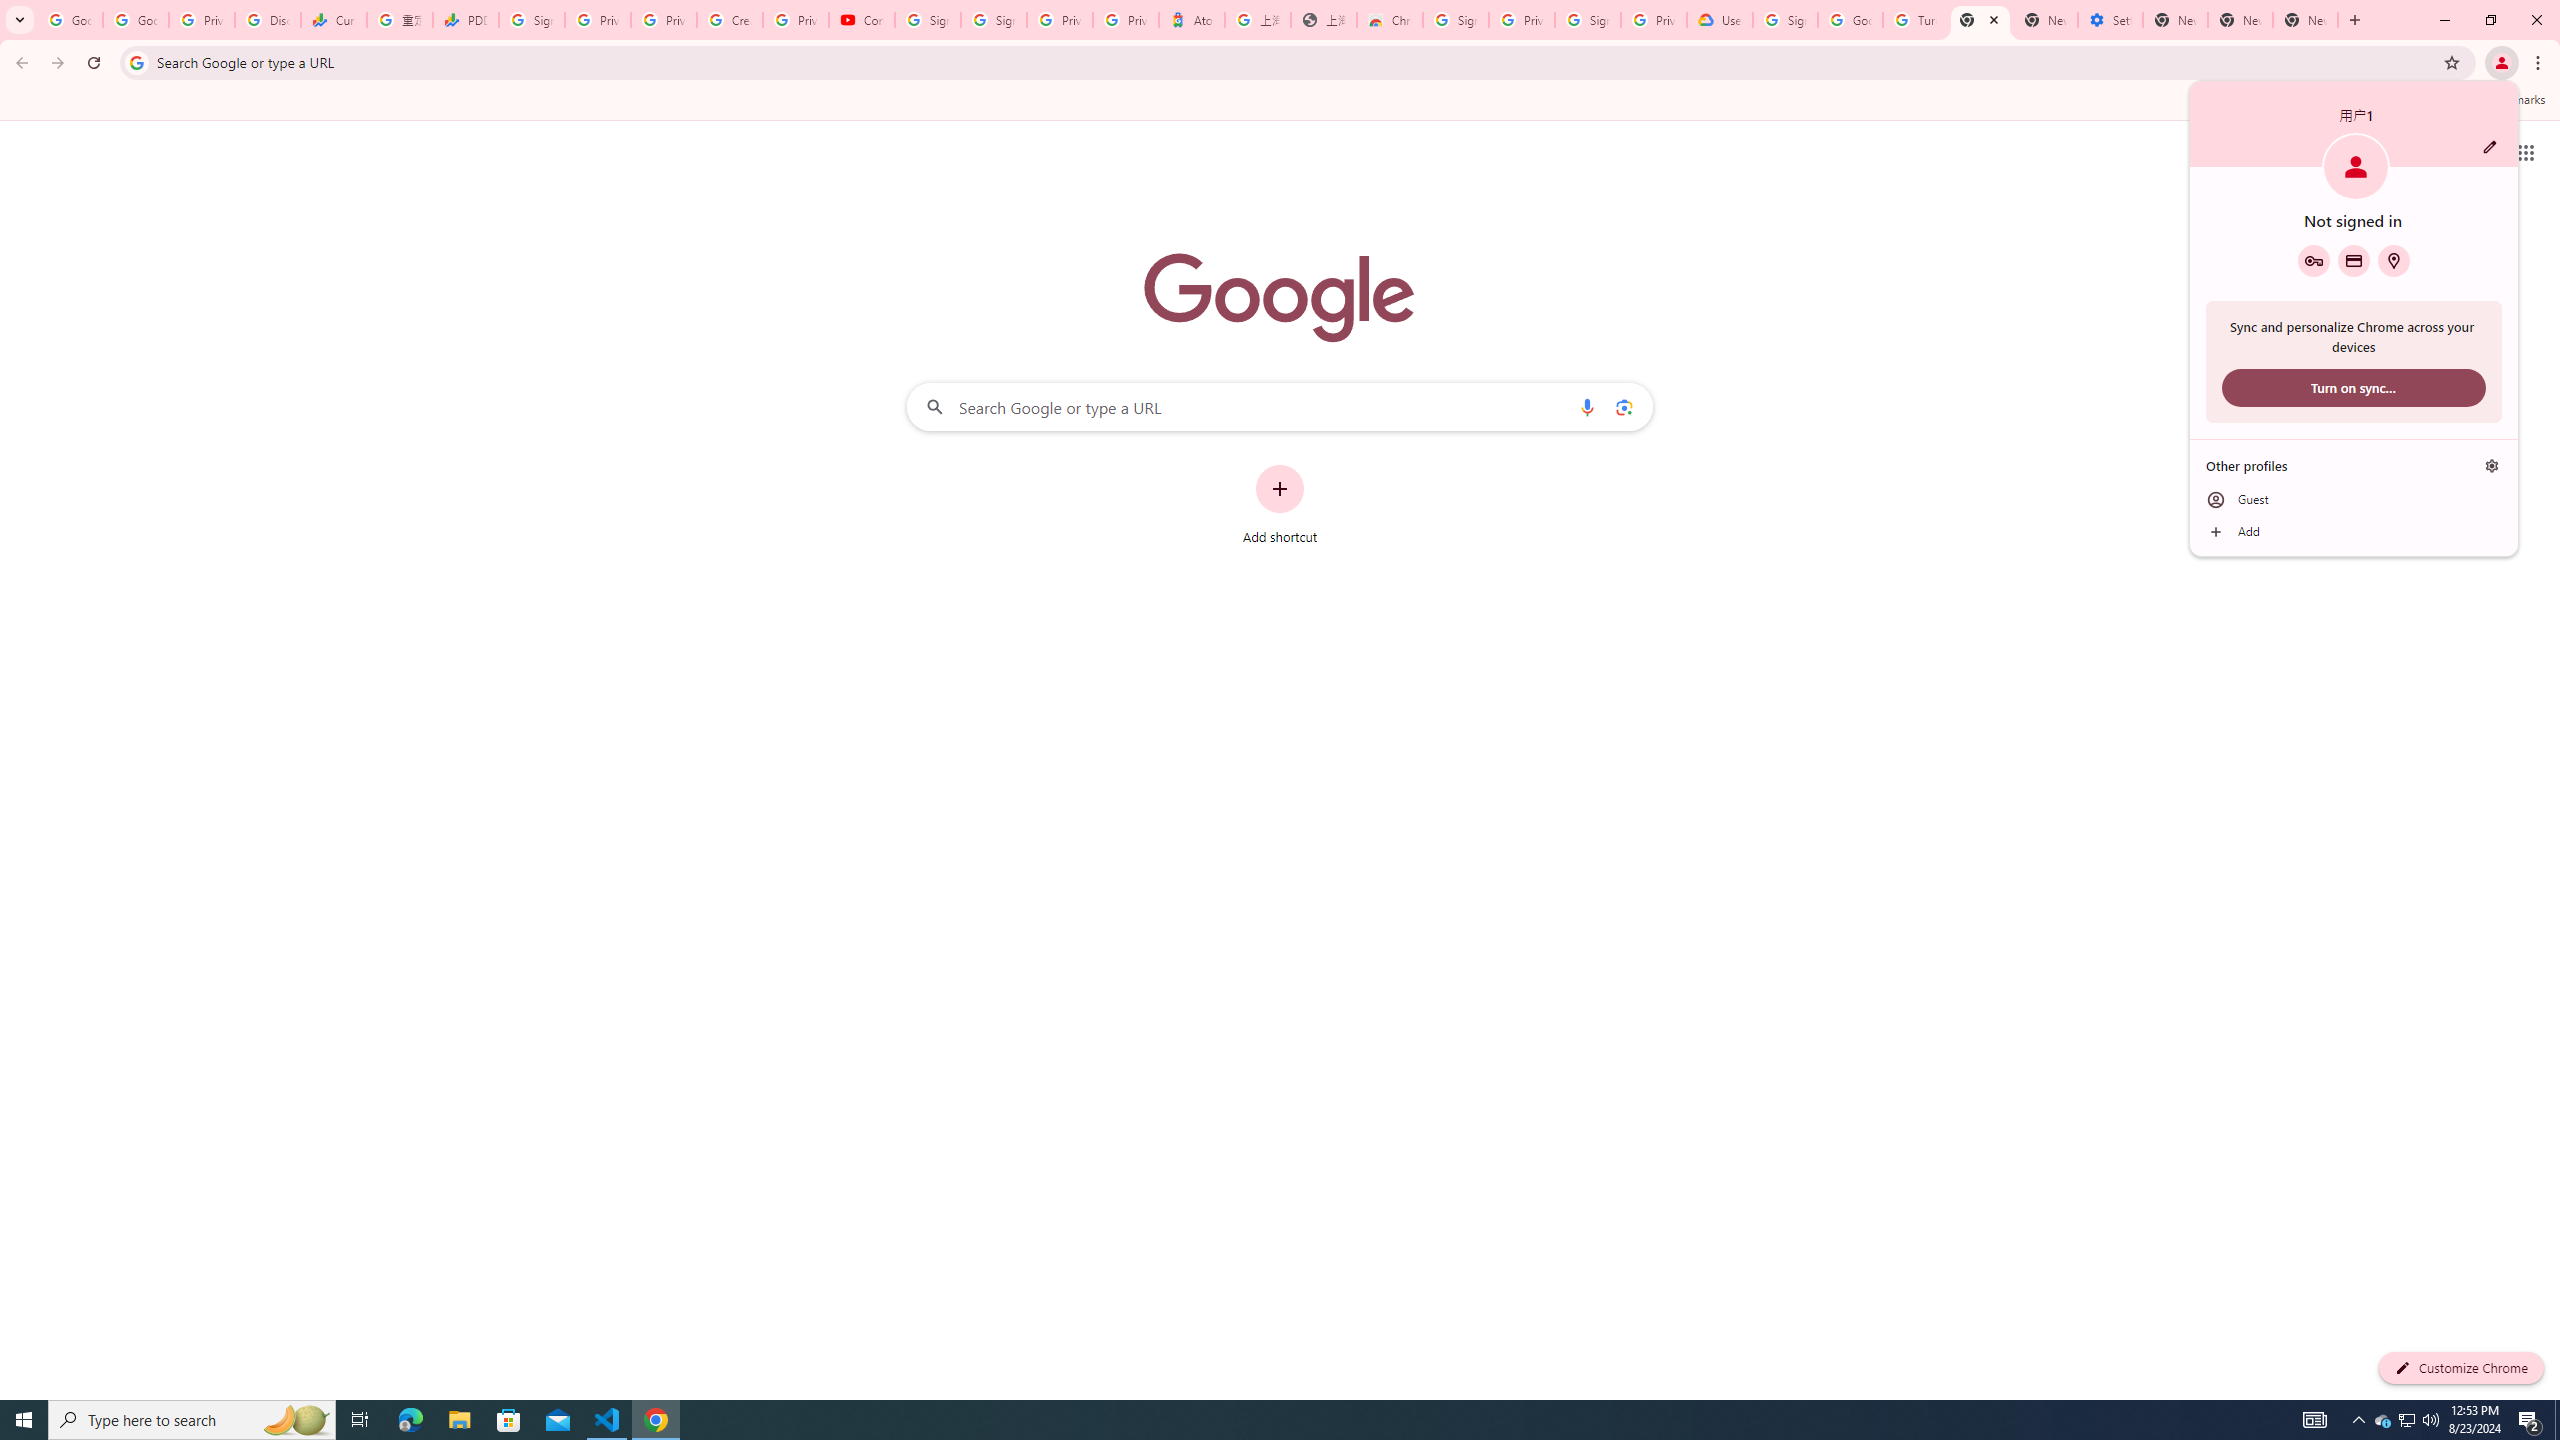 This screenshot has width=2560, height=1440. What do you see at coordinates (2557, 1420) in the screenshot?
I see `Show desktop` at bounding box center [2557, 1420].